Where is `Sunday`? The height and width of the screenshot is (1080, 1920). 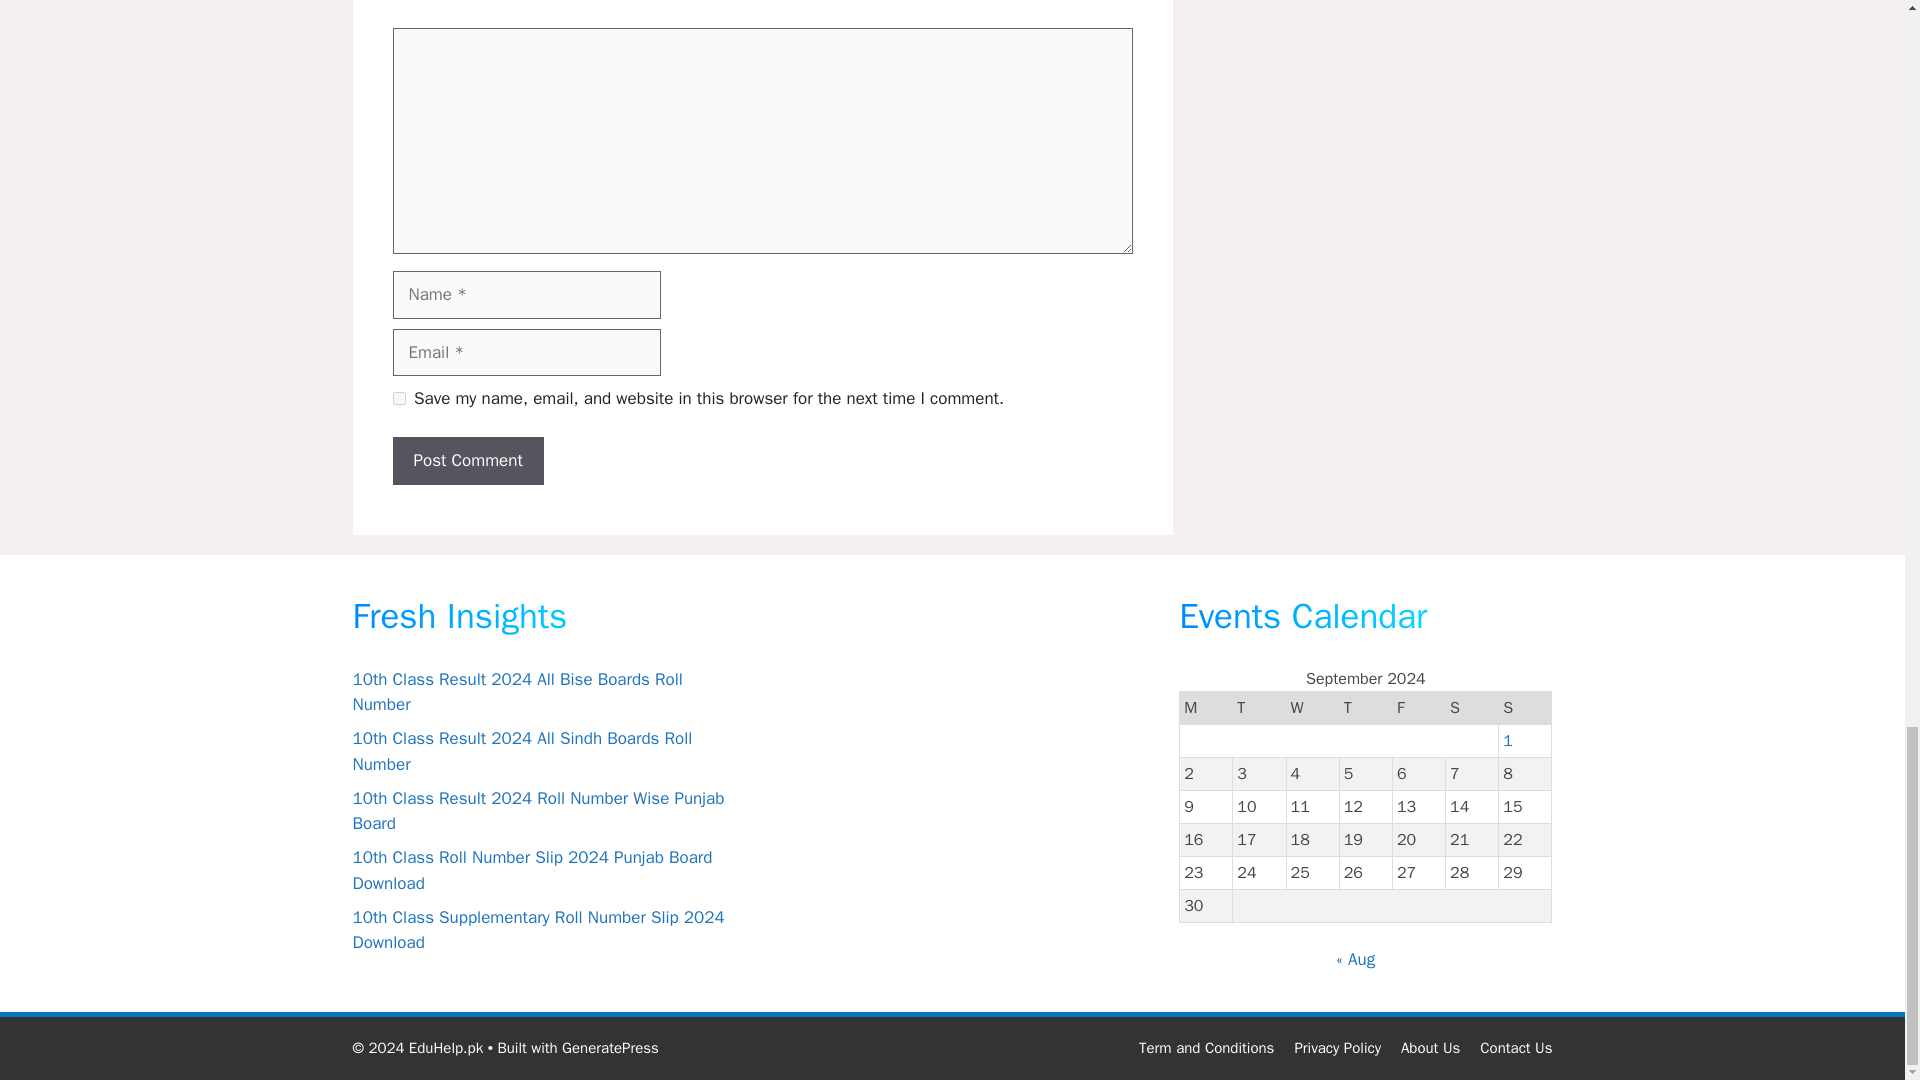
Sunday is located at coordinates (1525, 707).